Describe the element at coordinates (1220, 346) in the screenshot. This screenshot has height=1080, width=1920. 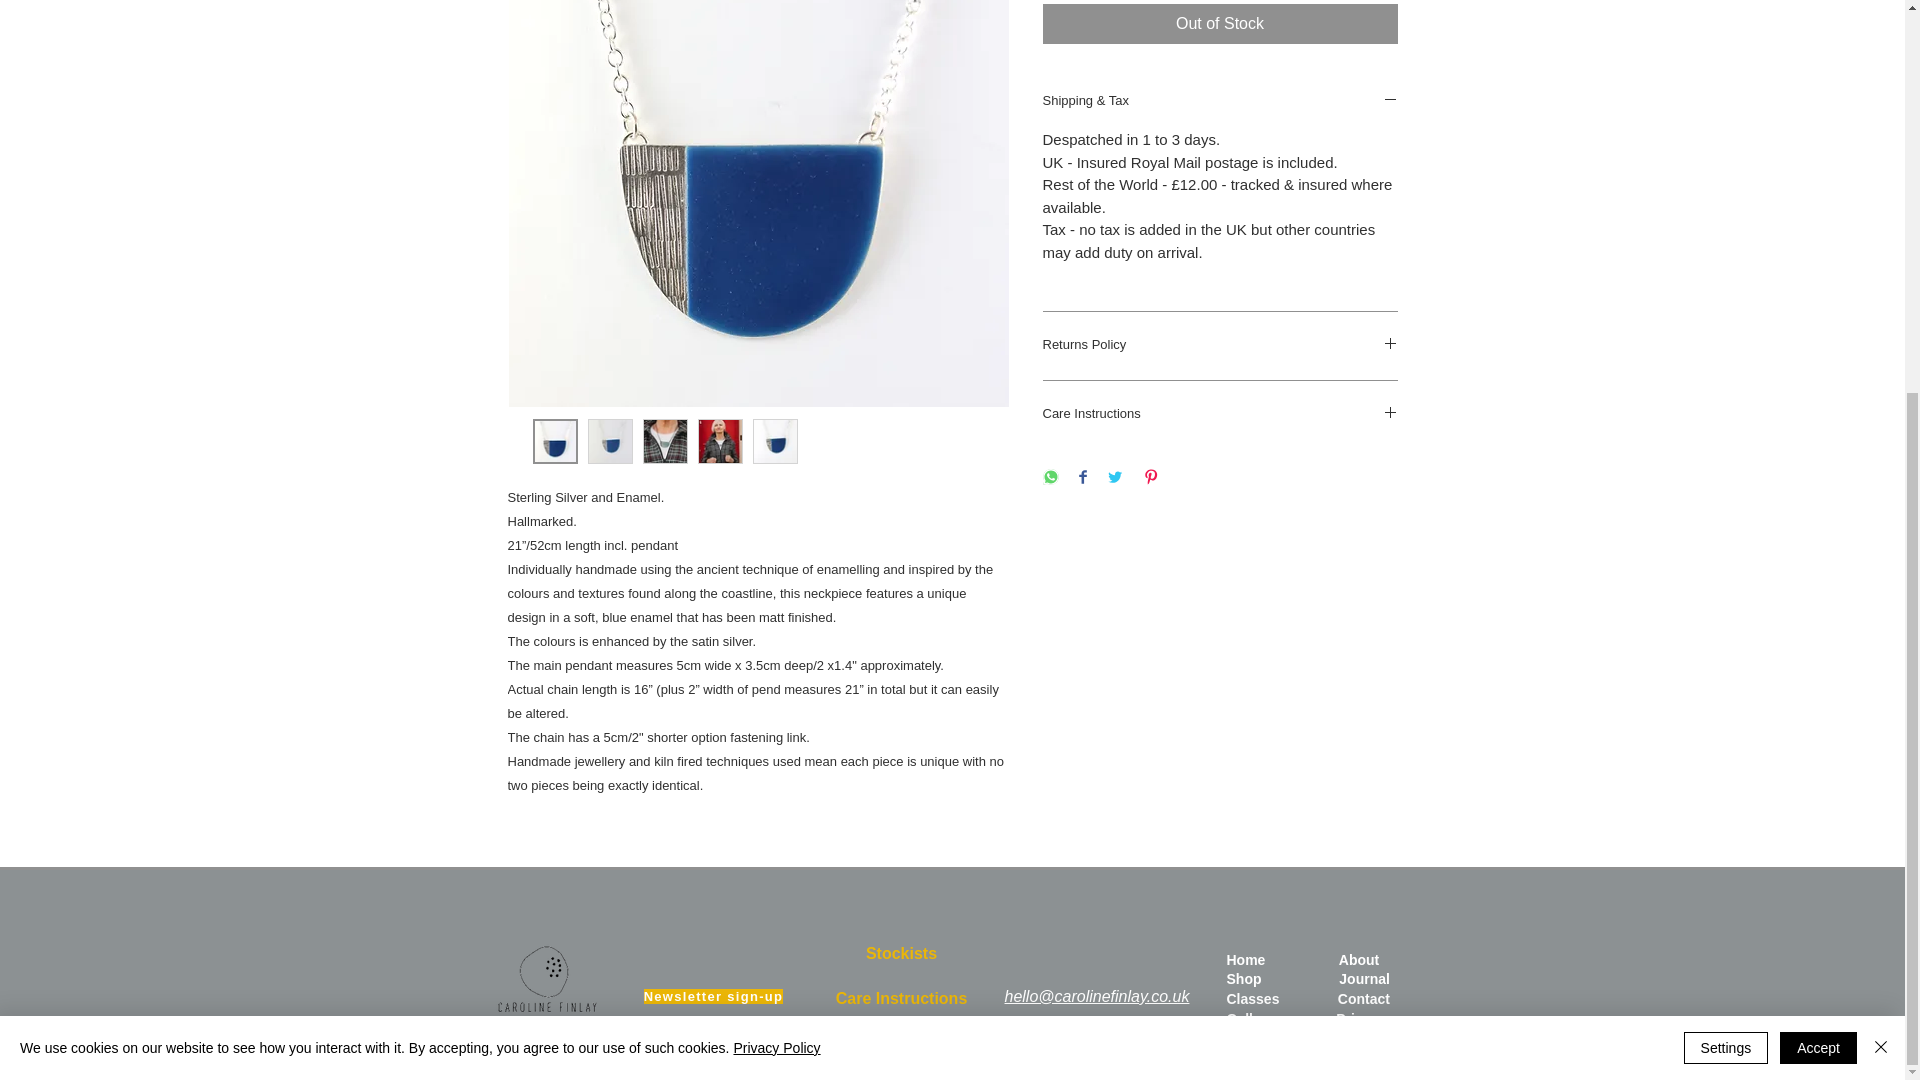
I see `Returns Policy` at that location.